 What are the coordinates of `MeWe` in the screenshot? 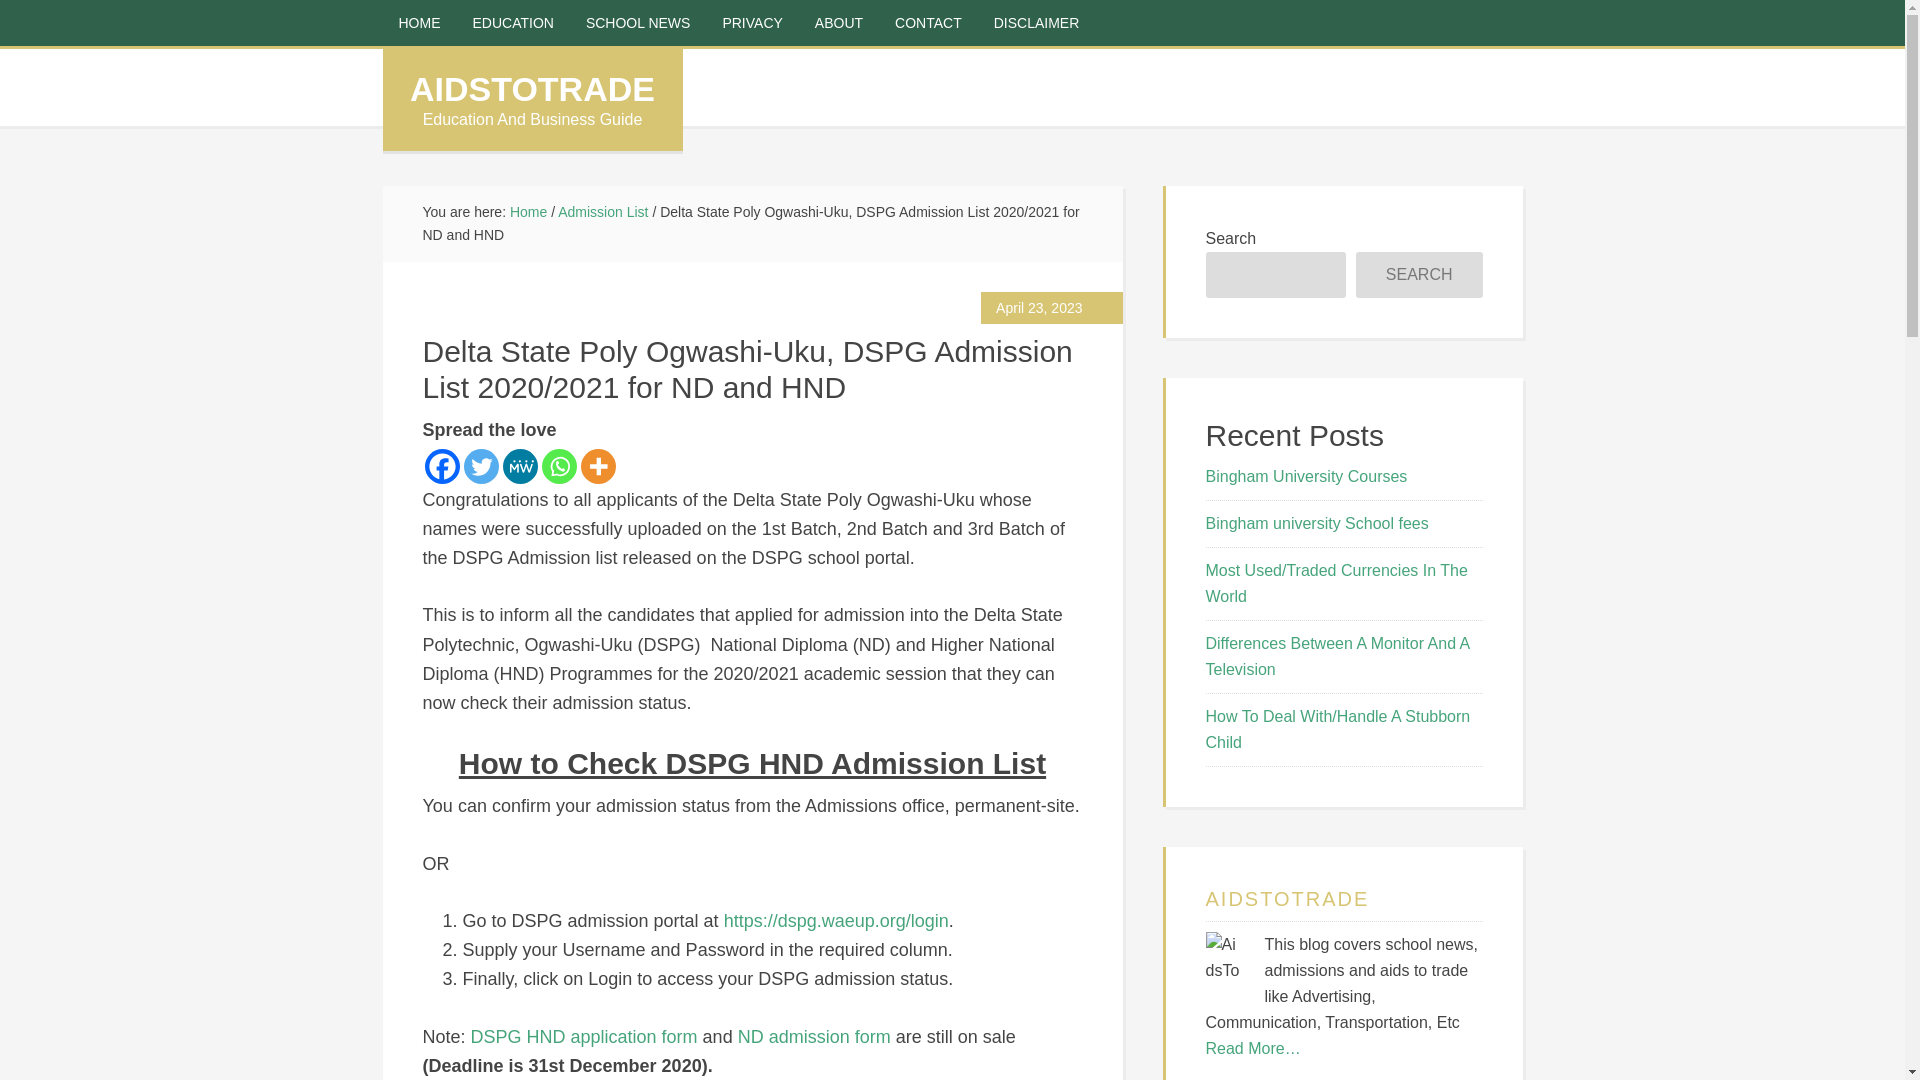 It's located at (519, 465).